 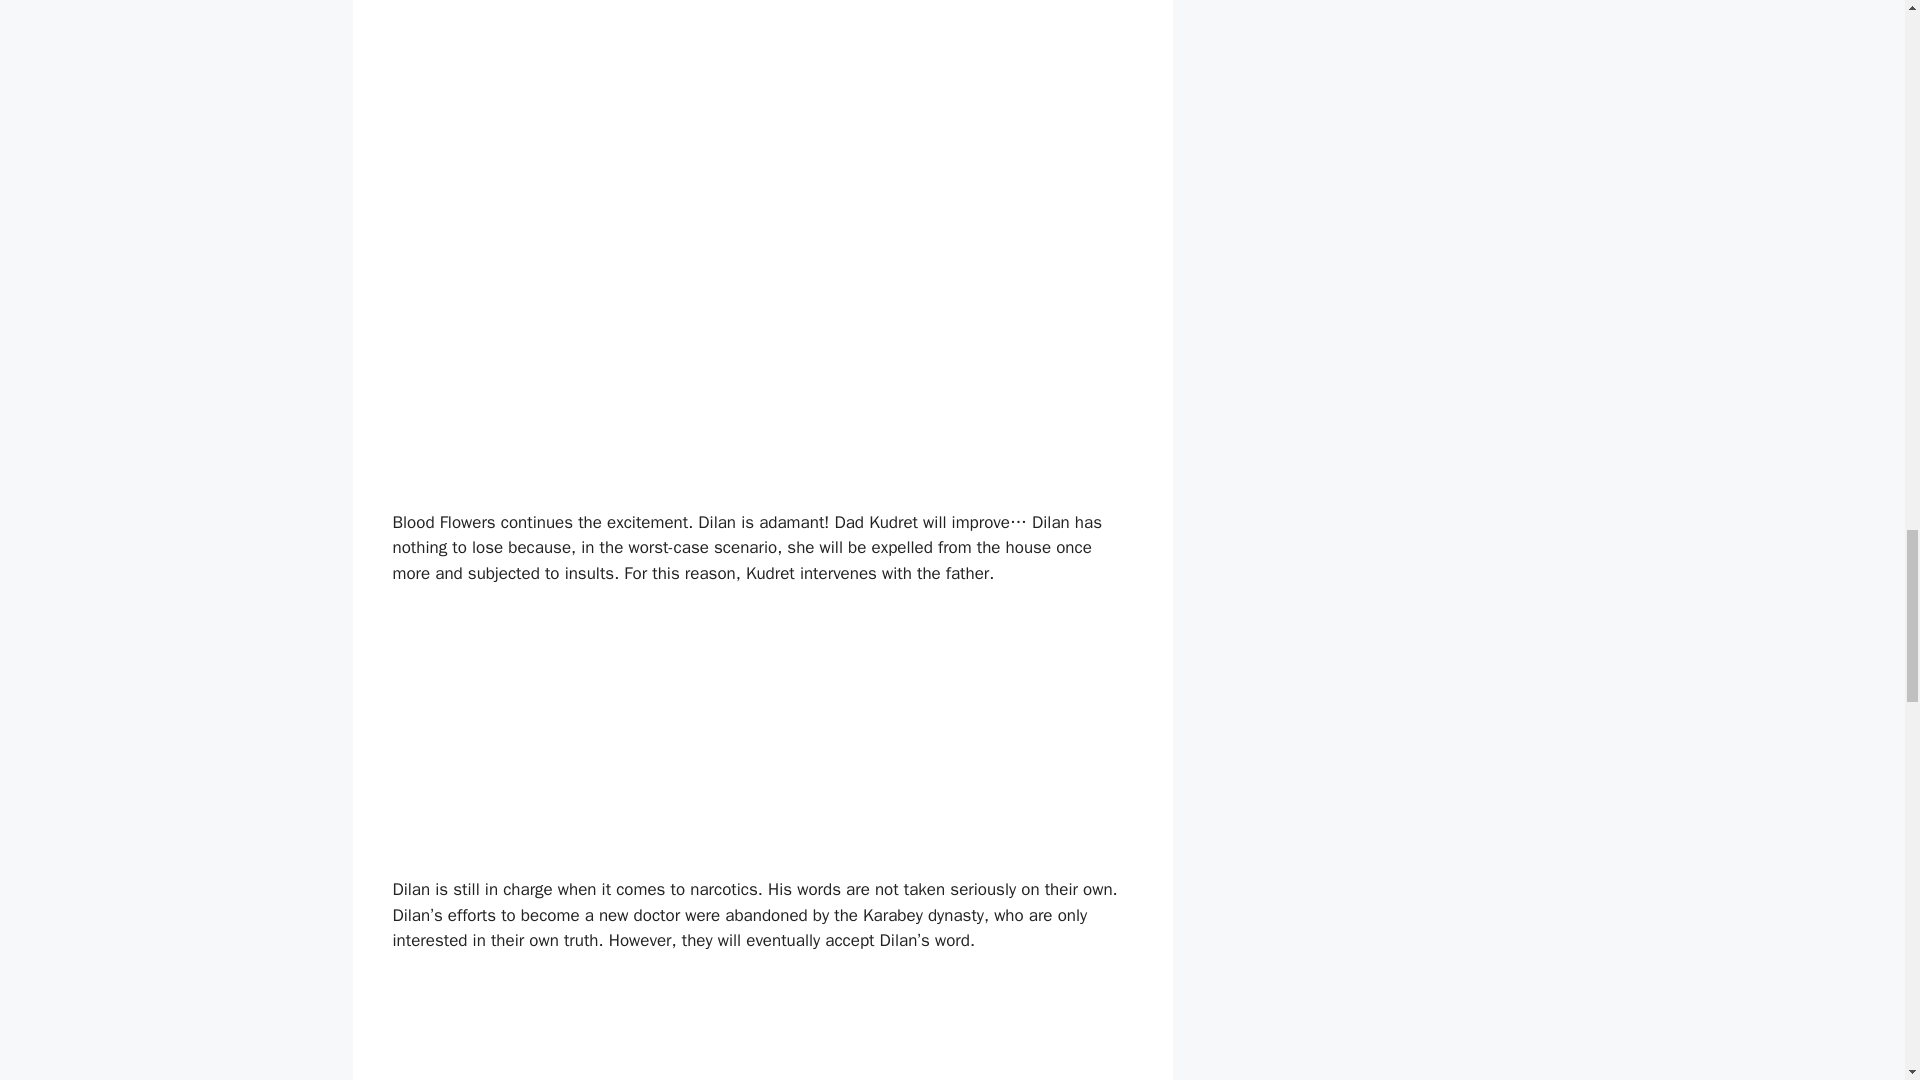 What do you see at coordinates (766, 90) in the screenshot?
I see `Advertisement` at bounding box center [766, 90].